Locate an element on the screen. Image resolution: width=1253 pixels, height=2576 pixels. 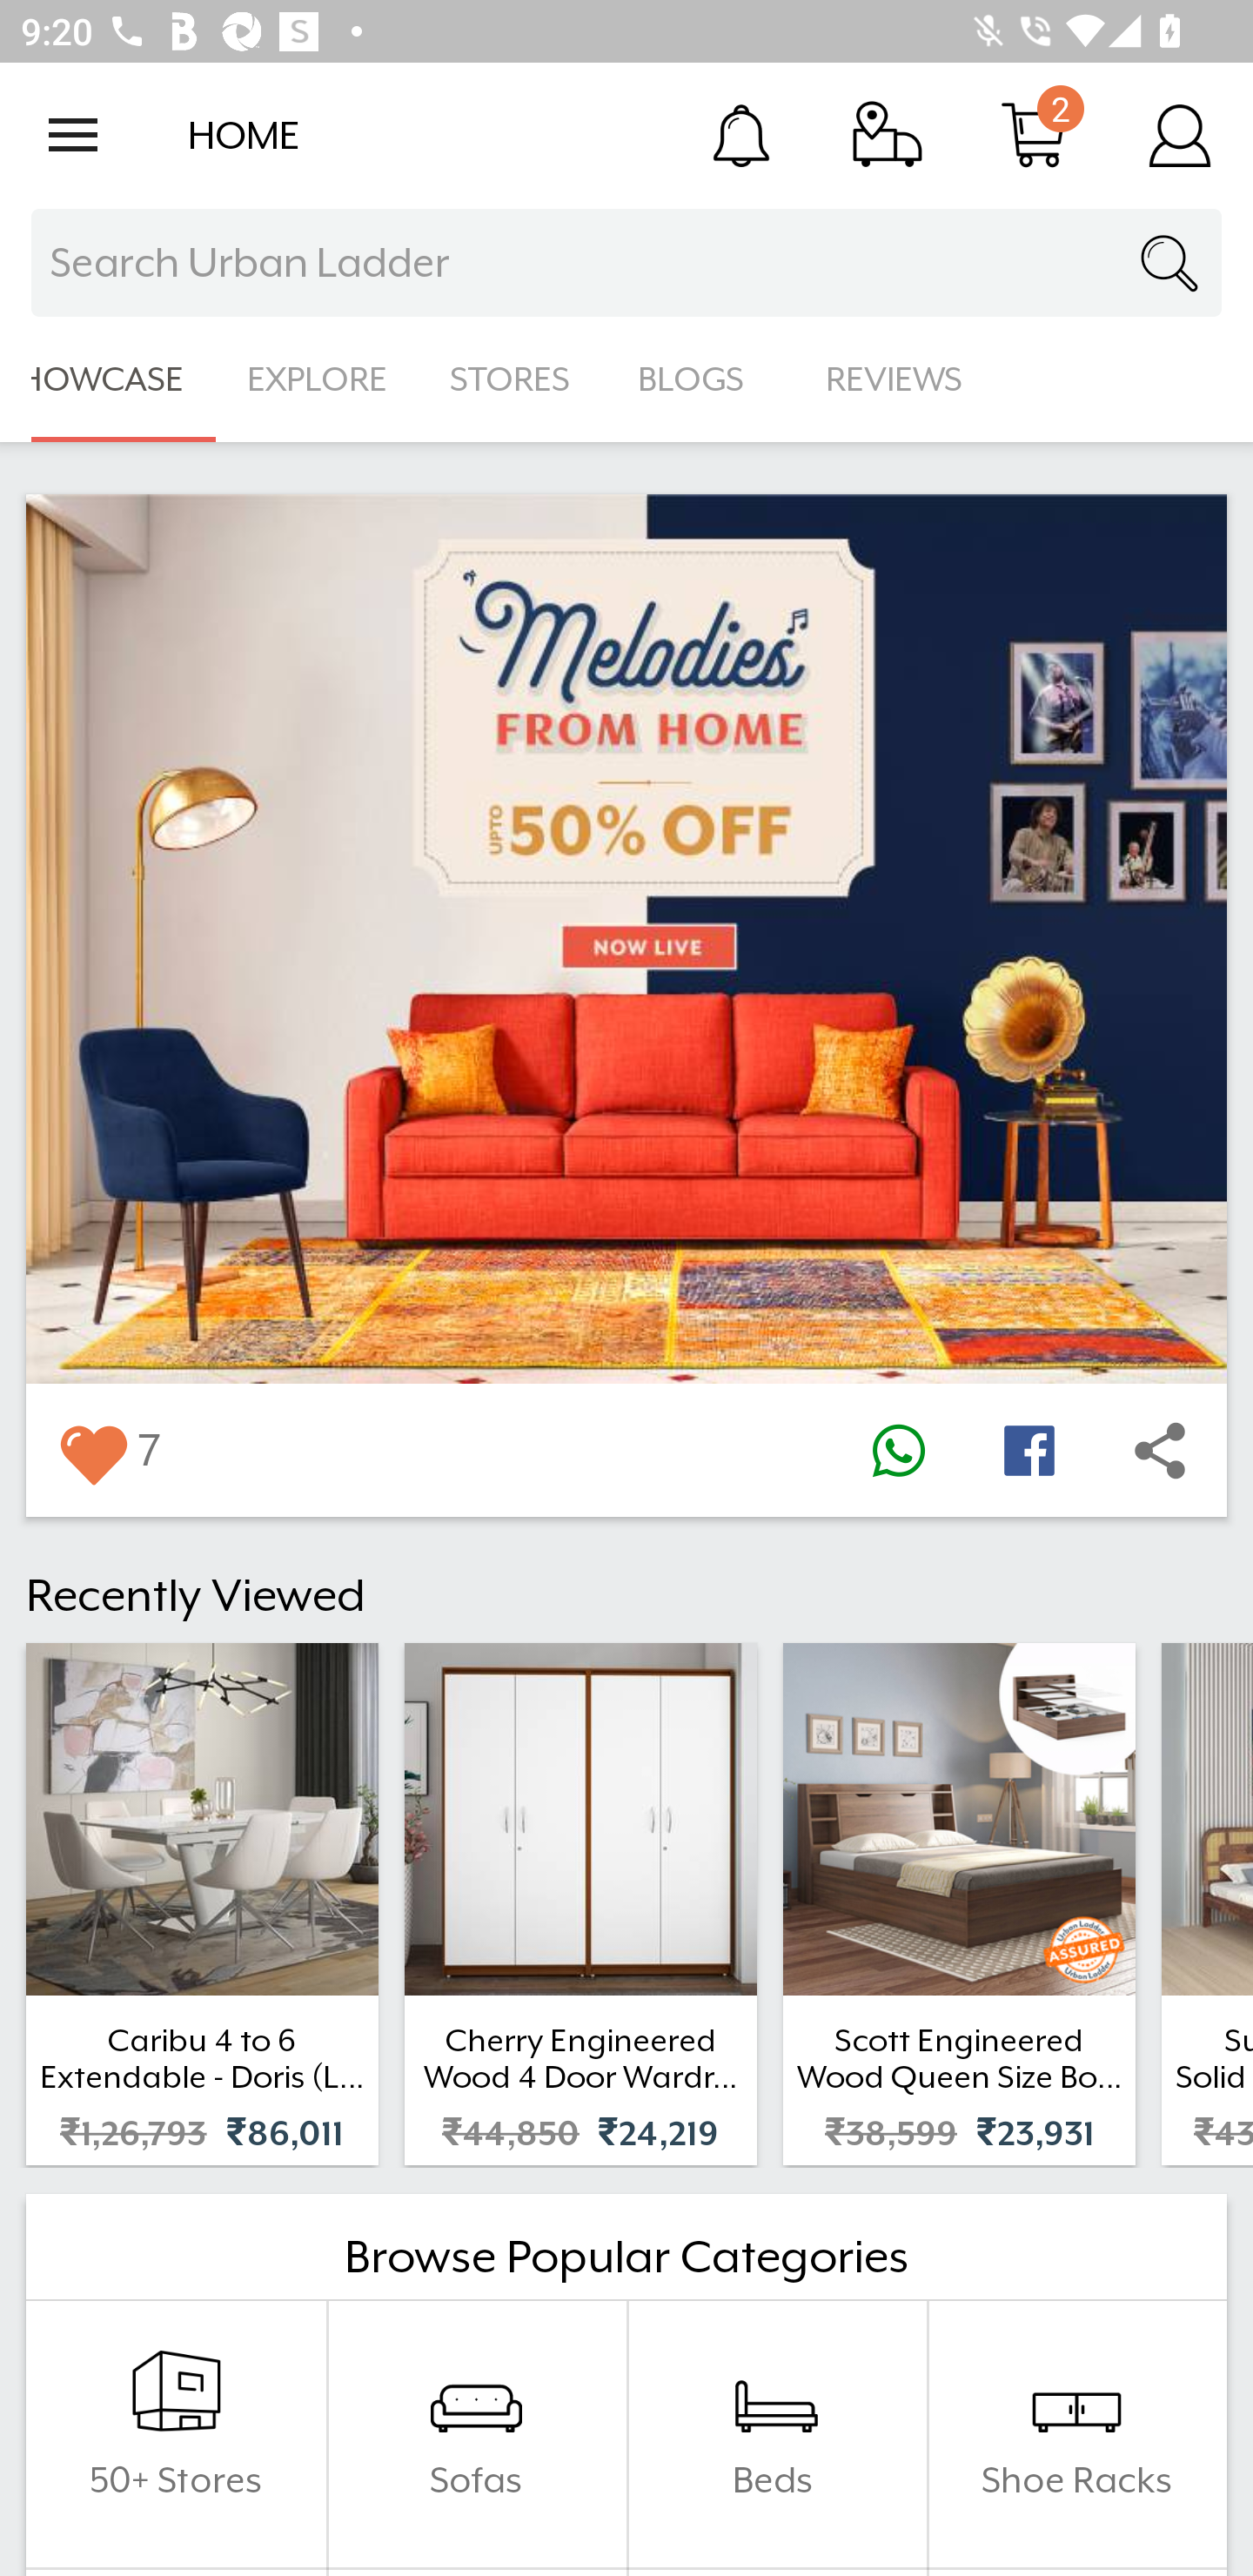
 is located at coordinates (92, 1450).